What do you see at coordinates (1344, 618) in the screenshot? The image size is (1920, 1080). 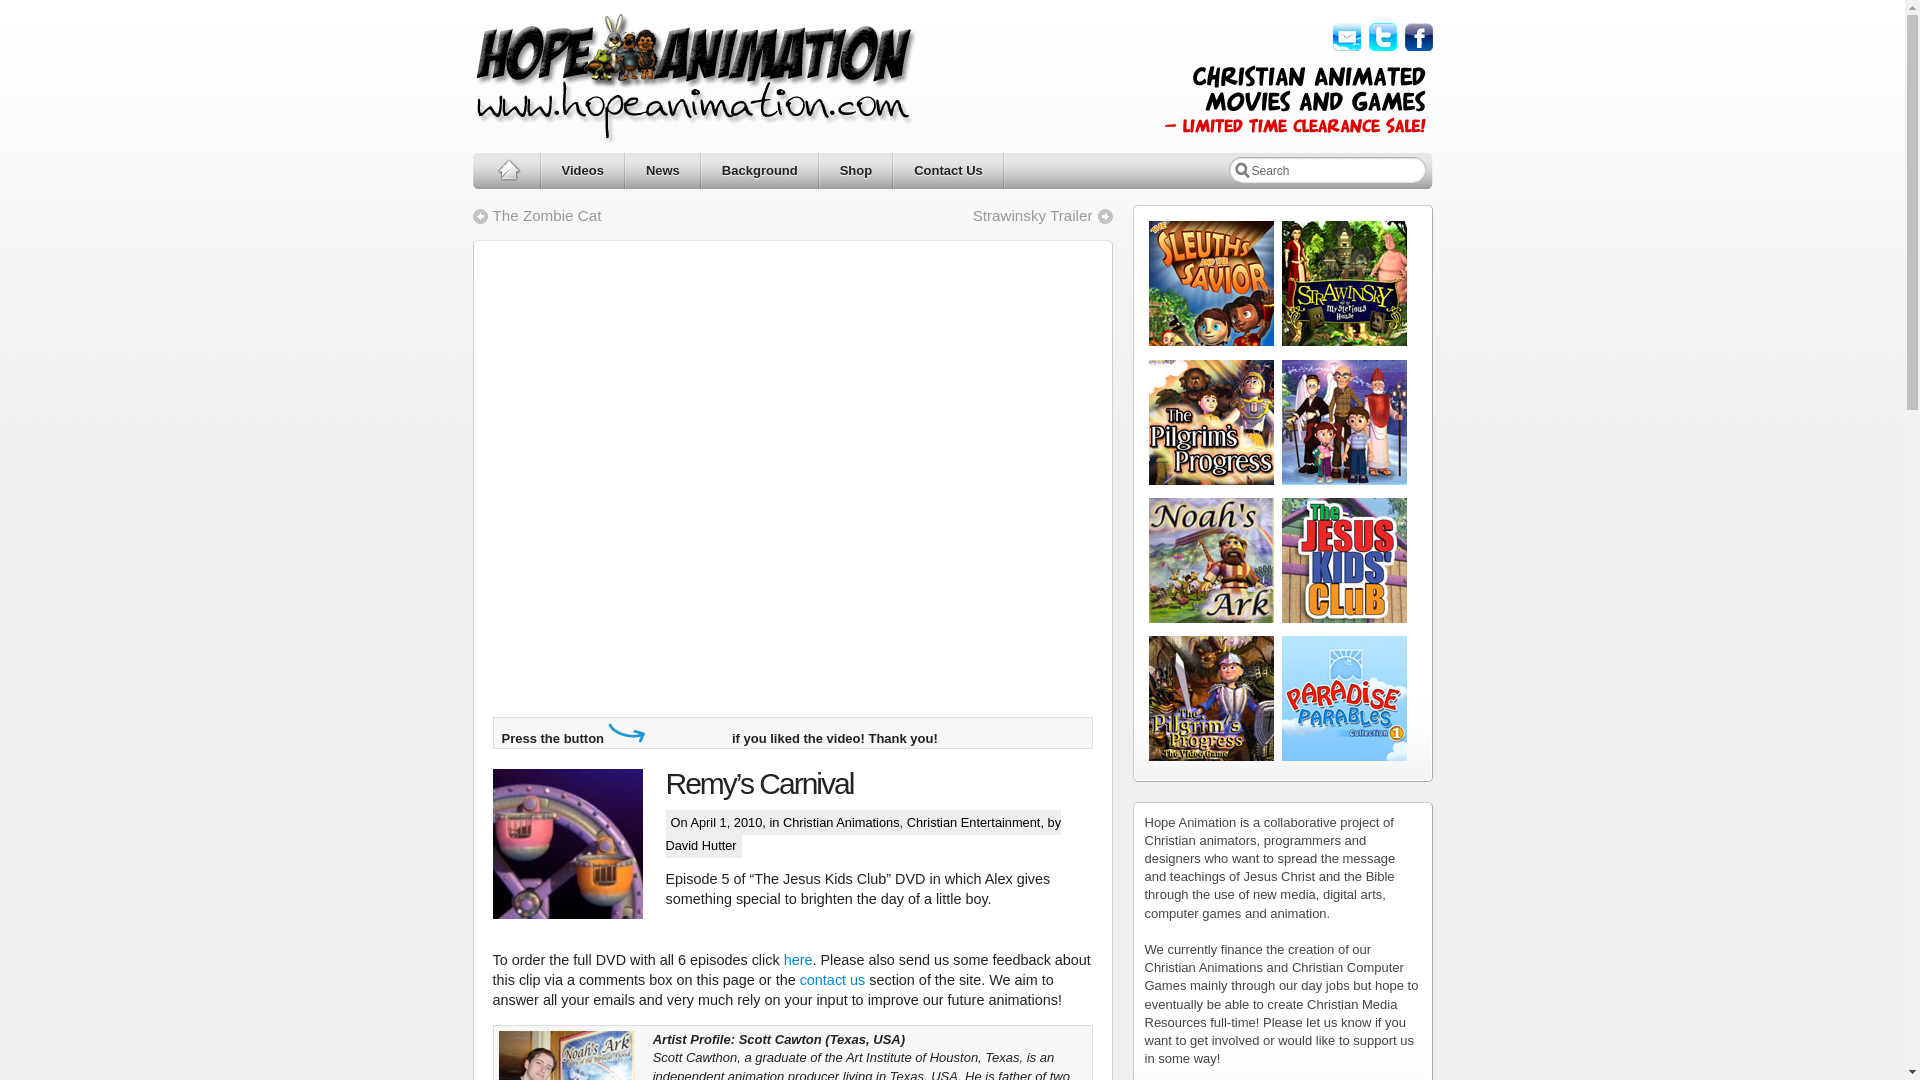 I see `The Jesus Kids Club` at bounding box center [1344, 618].